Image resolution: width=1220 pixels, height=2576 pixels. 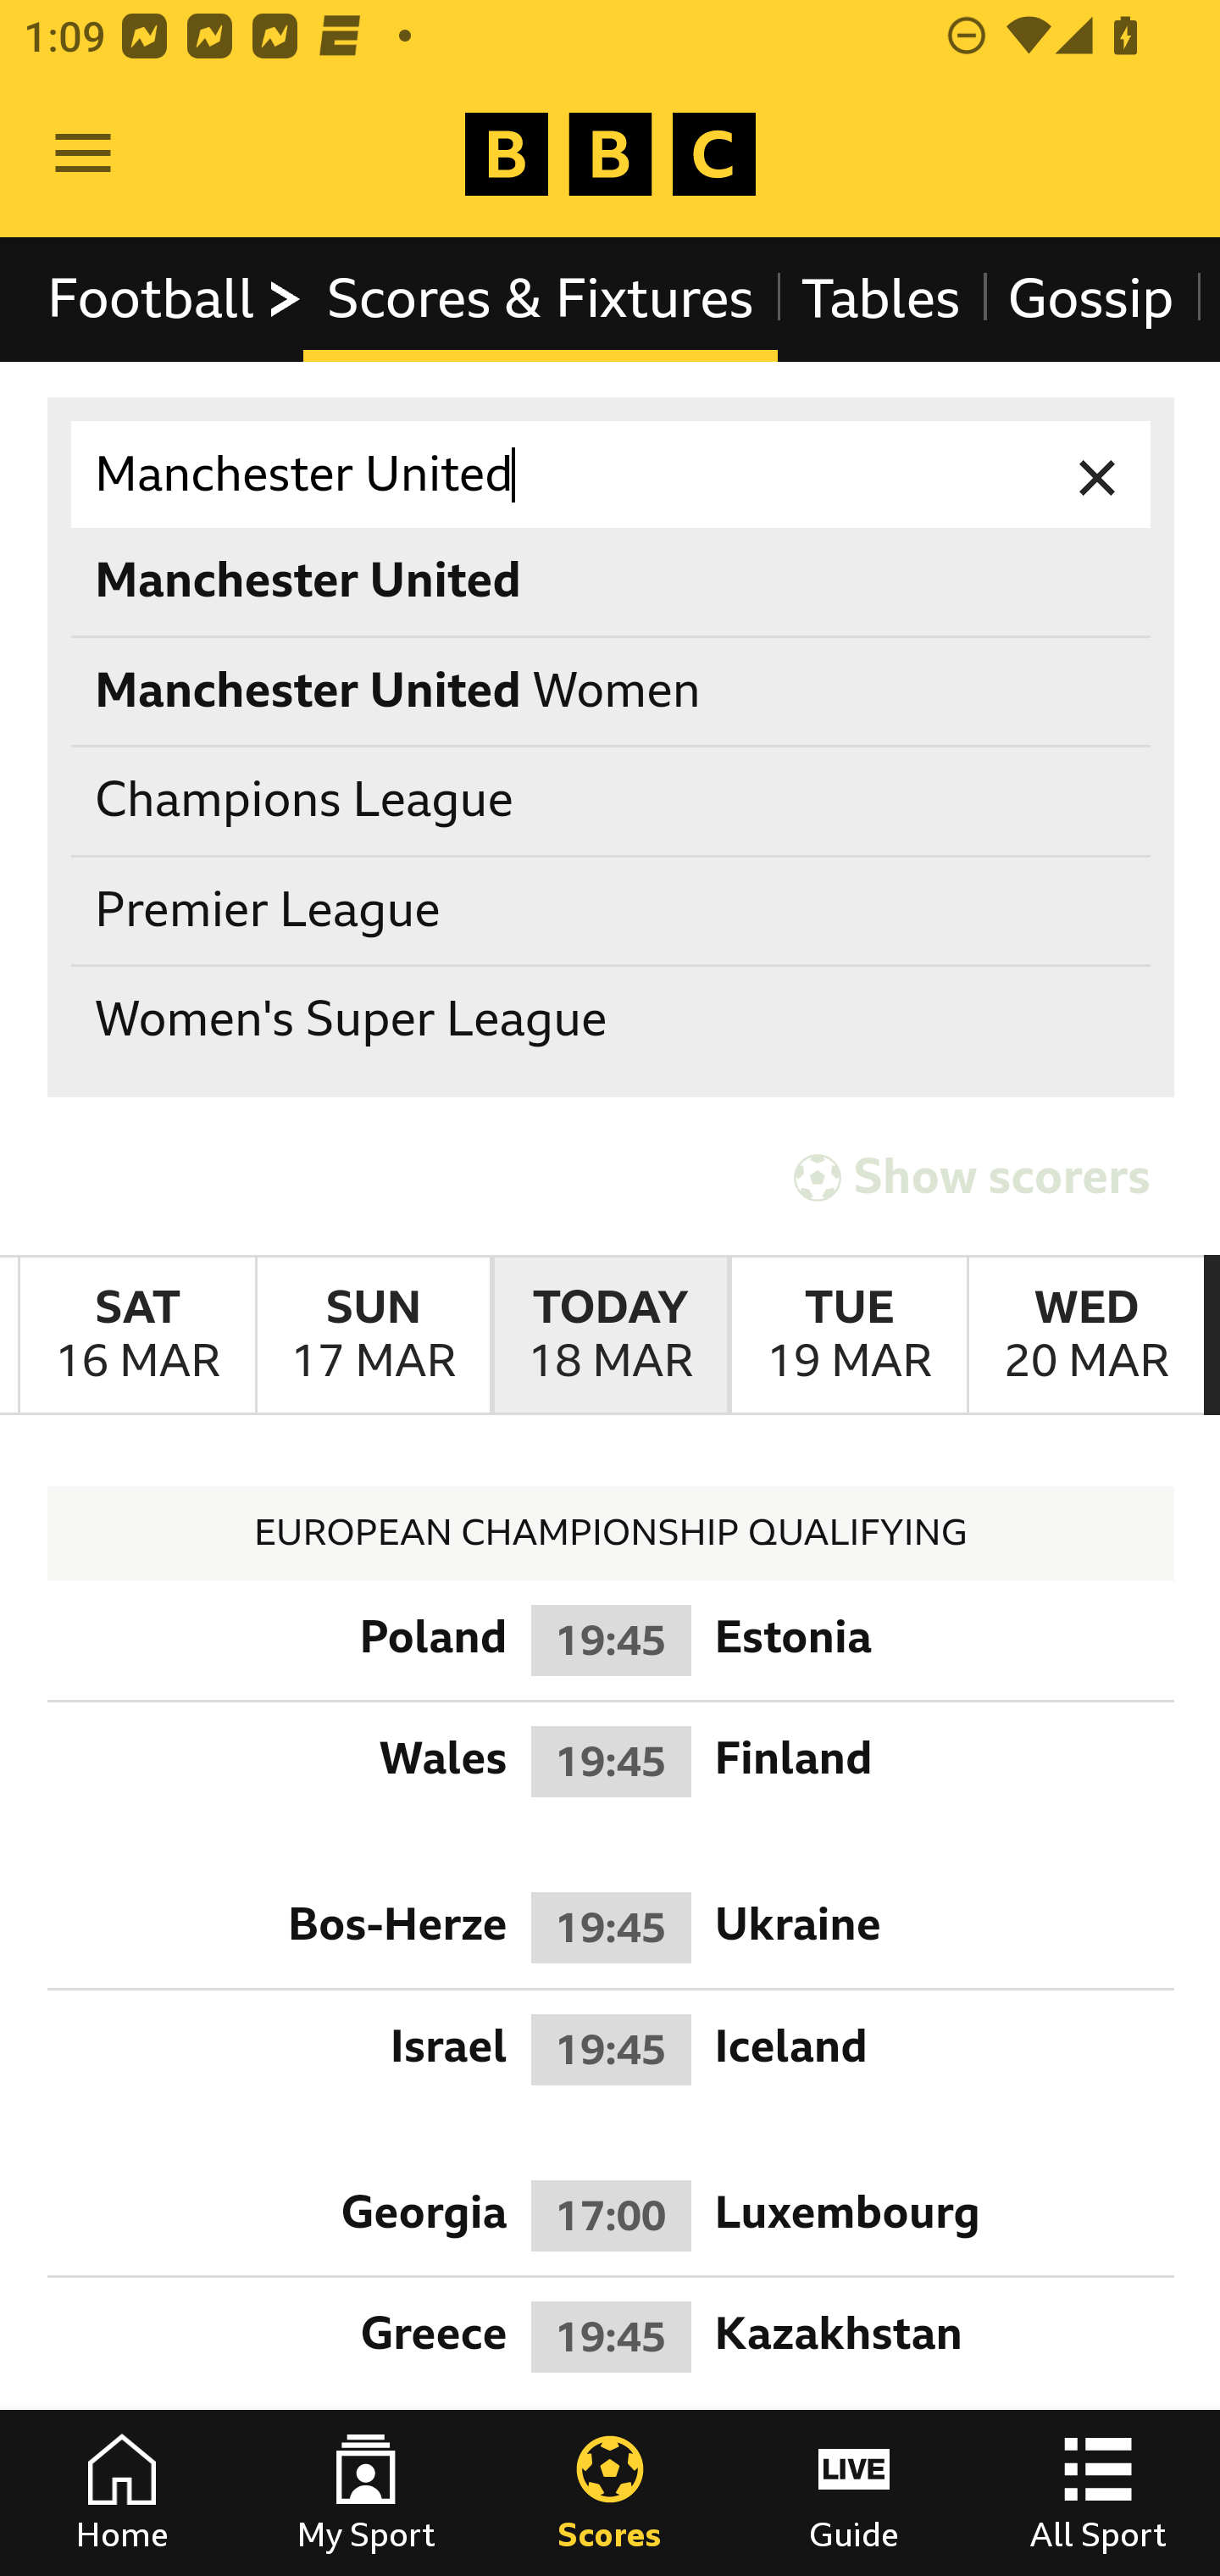 What do you see at coordinates (541, 298) in the screenshot?
I see `Scores & Fixtures` at bounding box center [541, 298].